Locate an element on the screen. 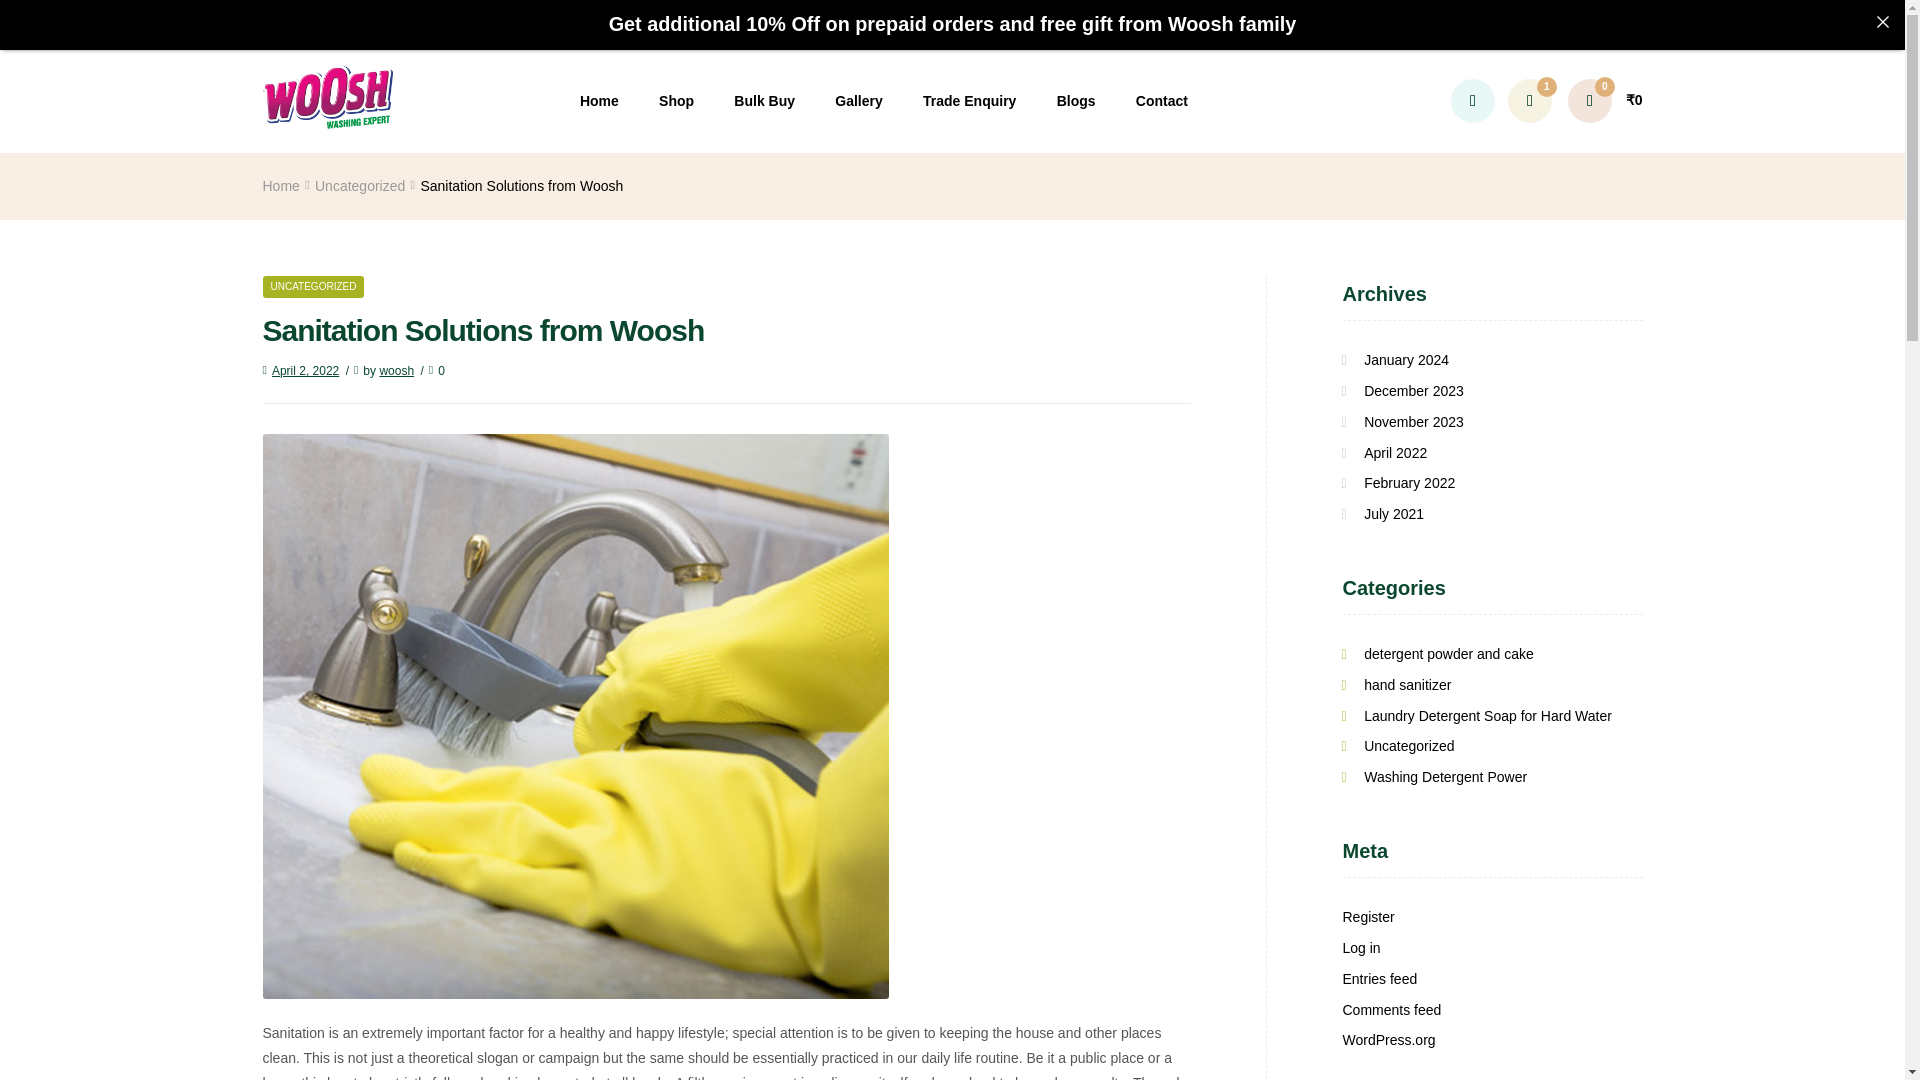 The image size is (1920, 1080). Gallery is located at coordinates (858, 101).